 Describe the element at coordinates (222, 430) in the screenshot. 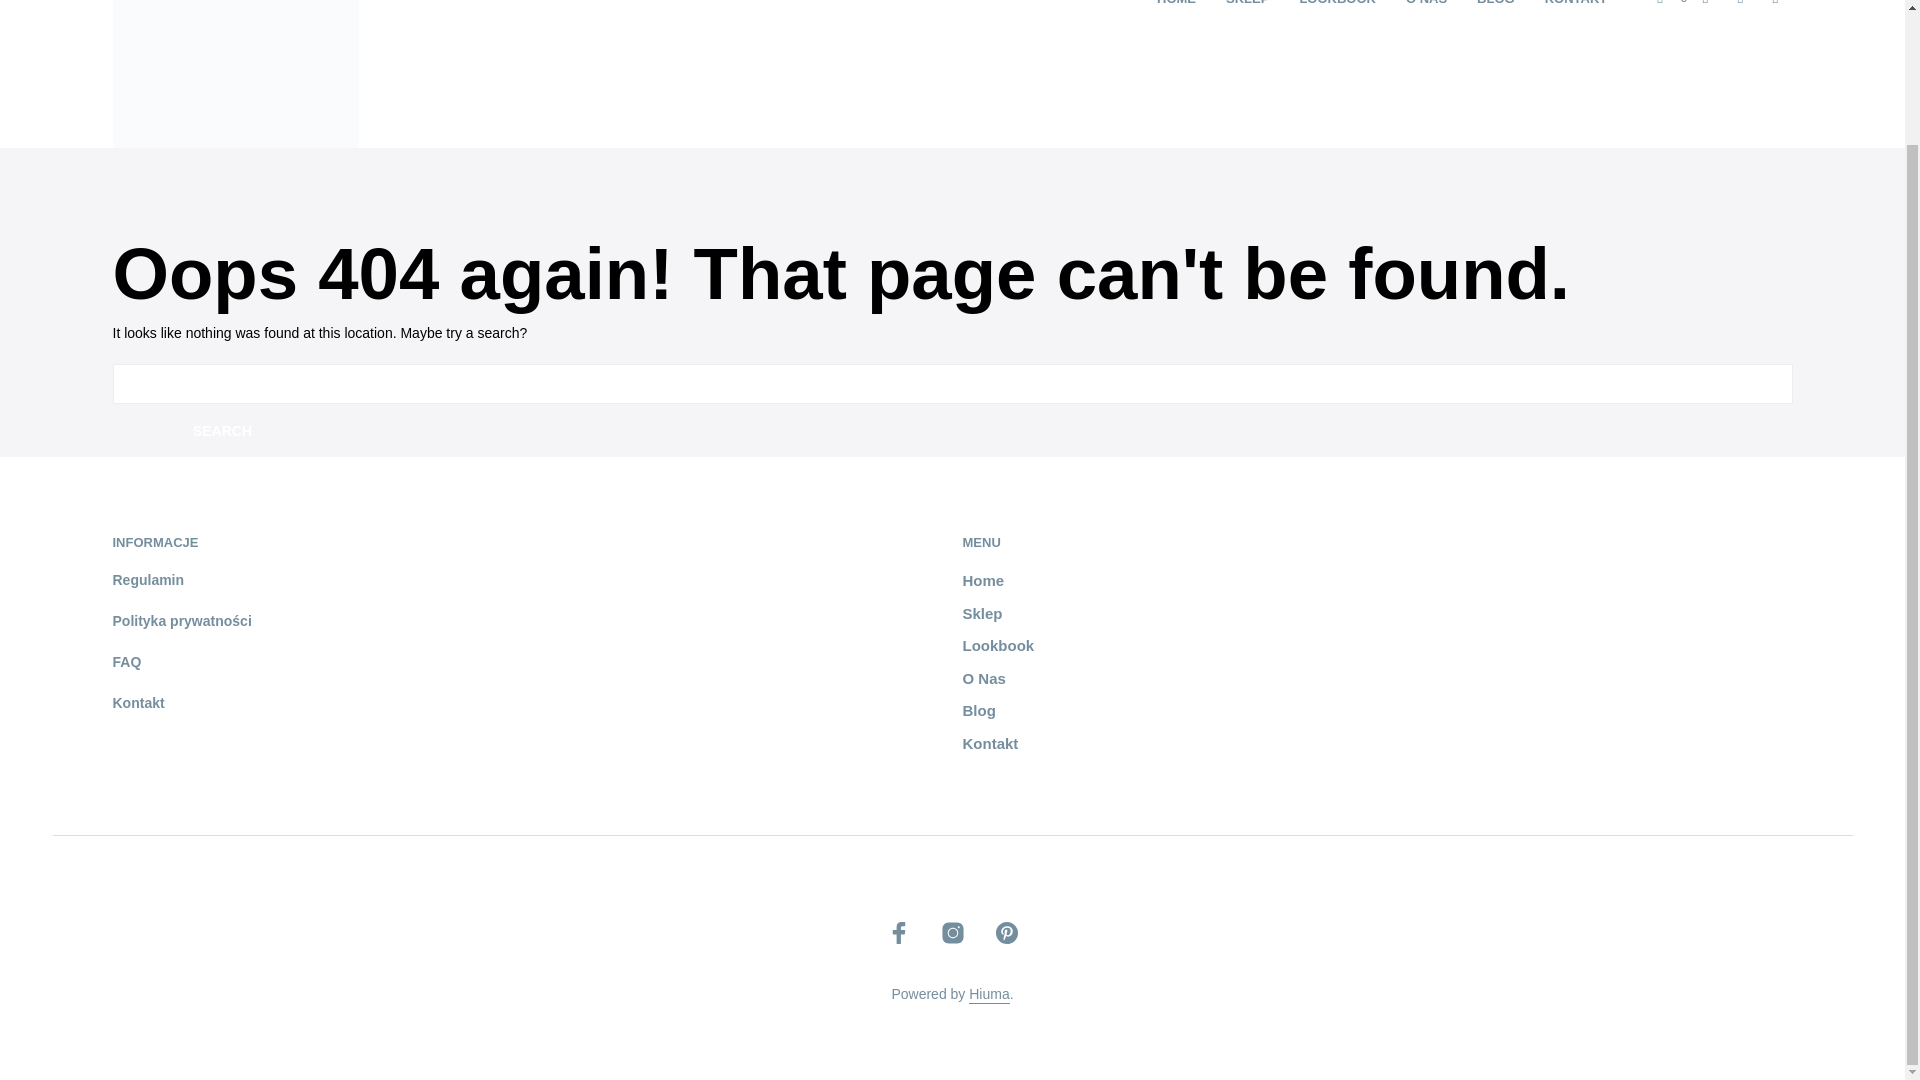

I see `Search` at that location.